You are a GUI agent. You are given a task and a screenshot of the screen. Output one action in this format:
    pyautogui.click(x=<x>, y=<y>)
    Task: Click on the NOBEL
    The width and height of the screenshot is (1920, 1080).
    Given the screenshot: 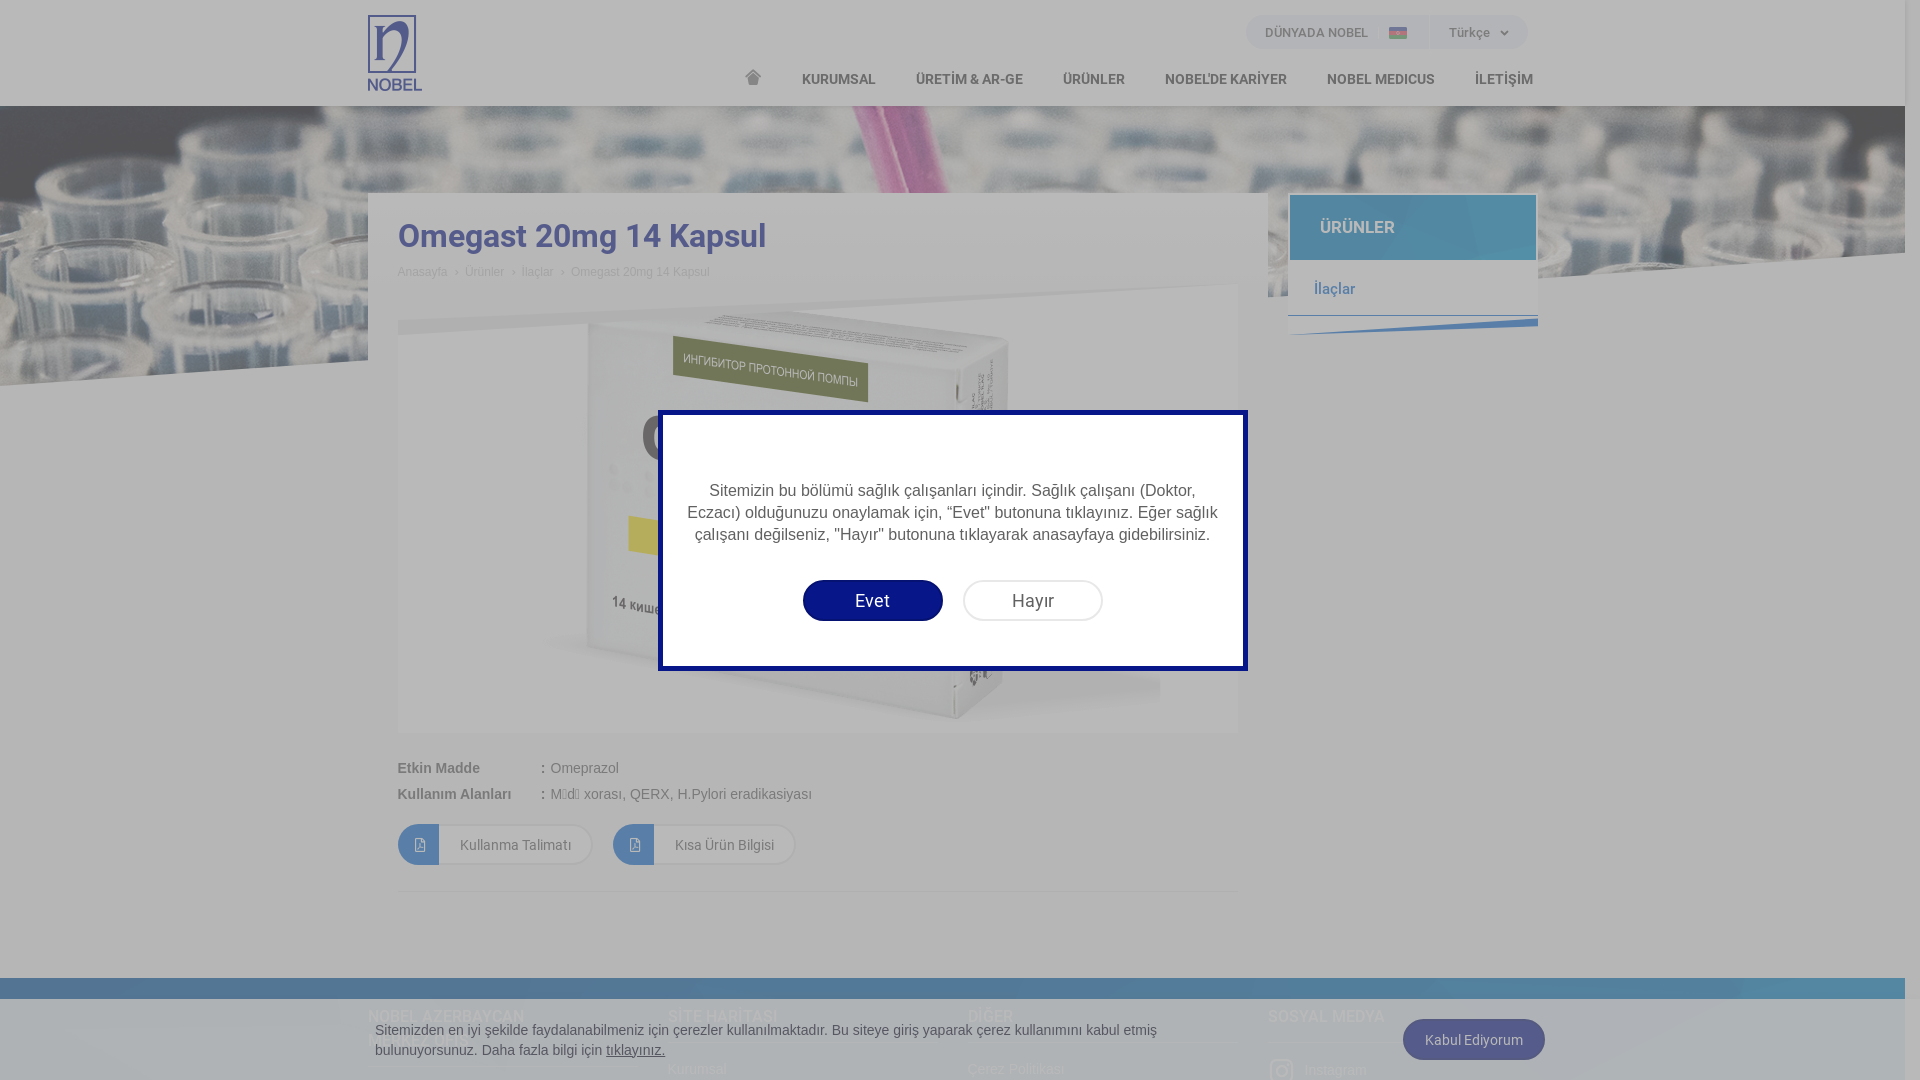 What is the action you would take?
    pyautogui.click(x=395, y=53)
    